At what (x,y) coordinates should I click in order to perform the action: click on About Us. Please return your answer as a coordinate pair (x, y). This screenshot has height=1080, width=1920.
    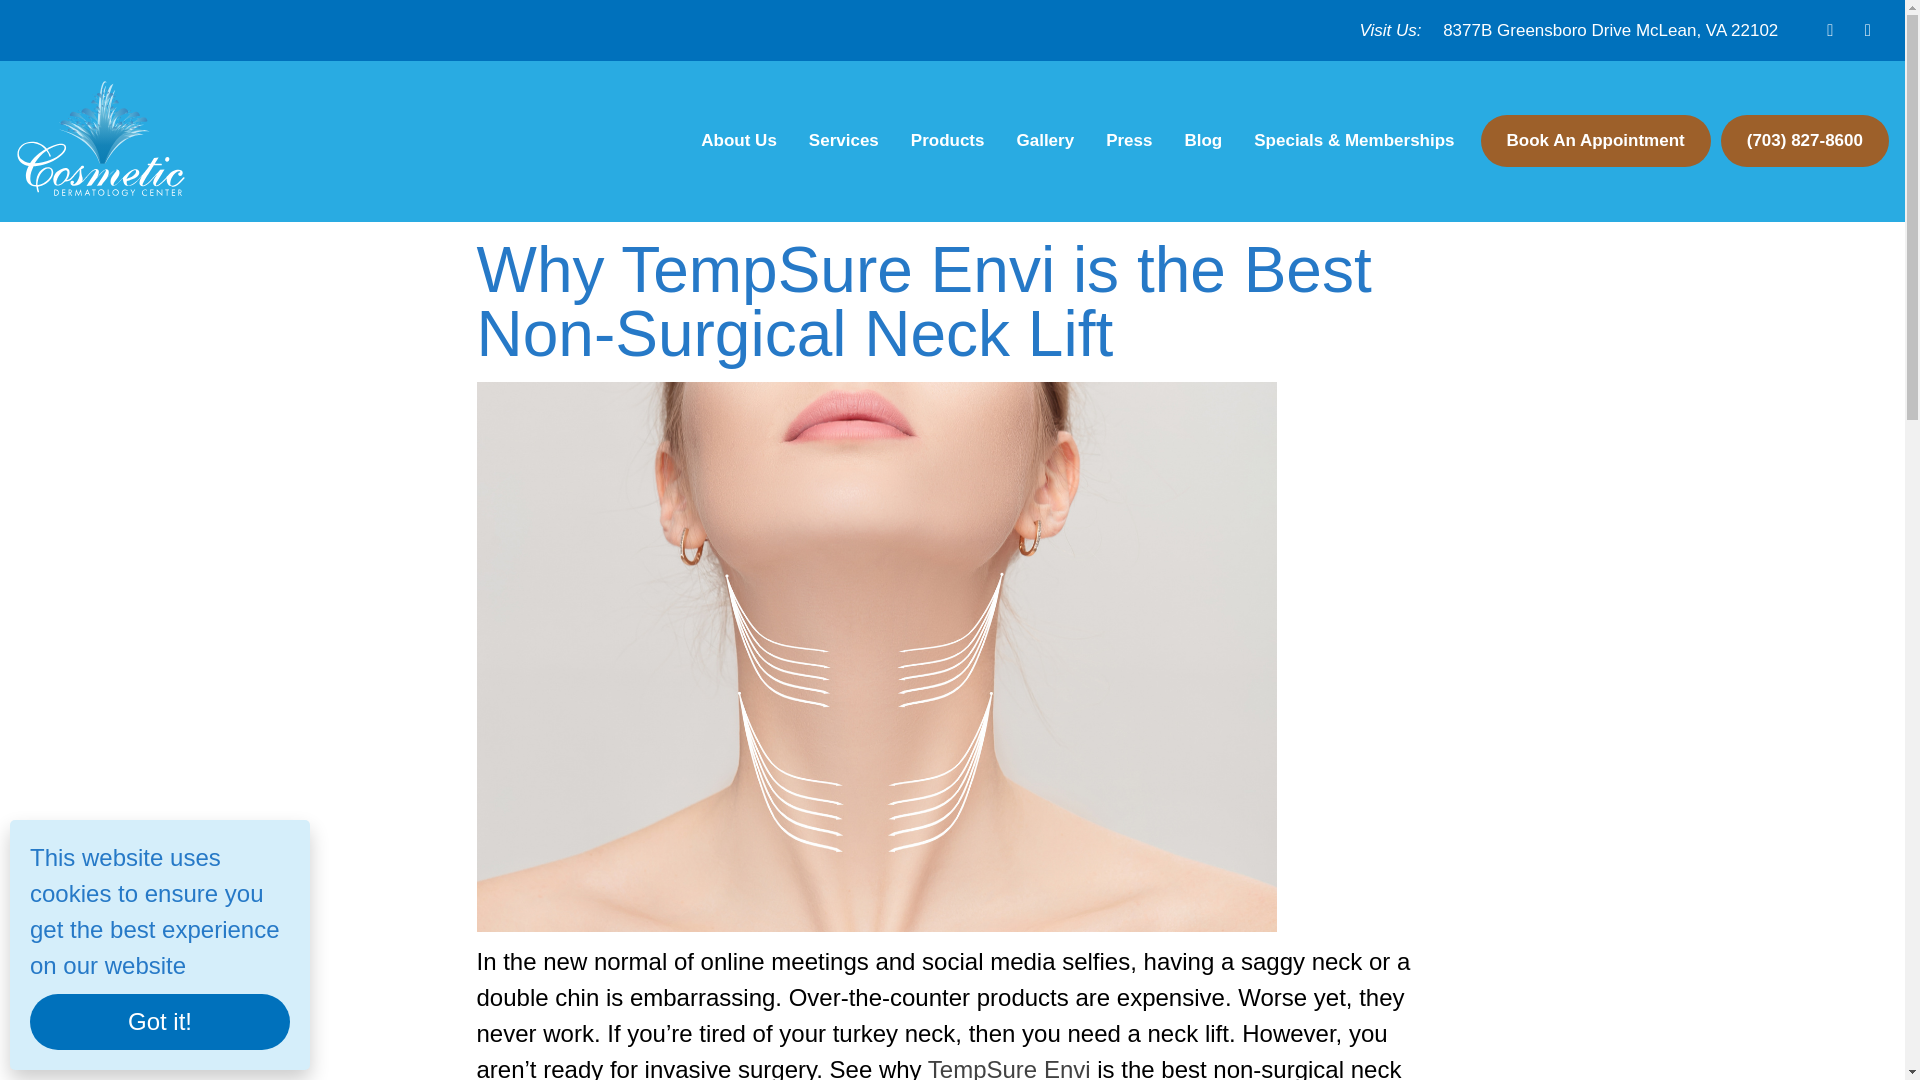
    Looking at the image, I should click on (738, 140).